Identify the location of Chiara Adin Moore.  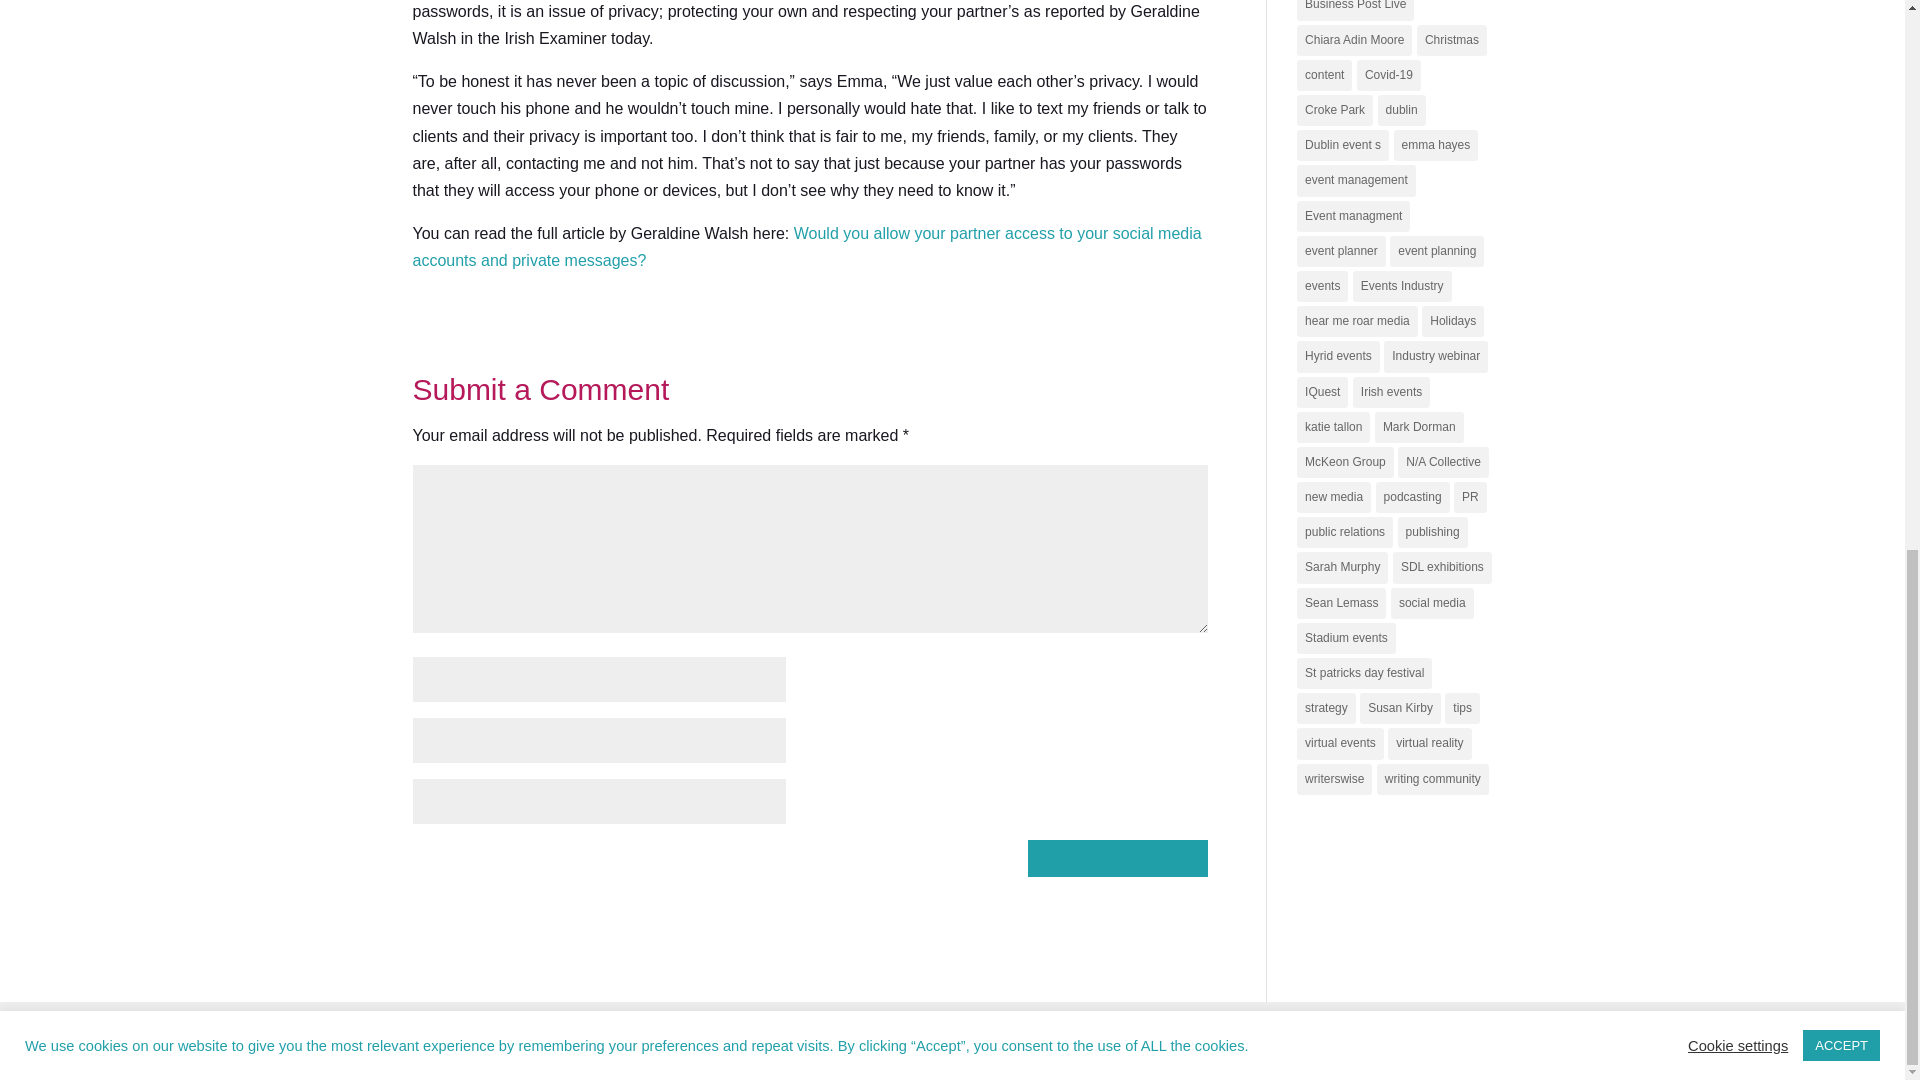
(1354, 40).